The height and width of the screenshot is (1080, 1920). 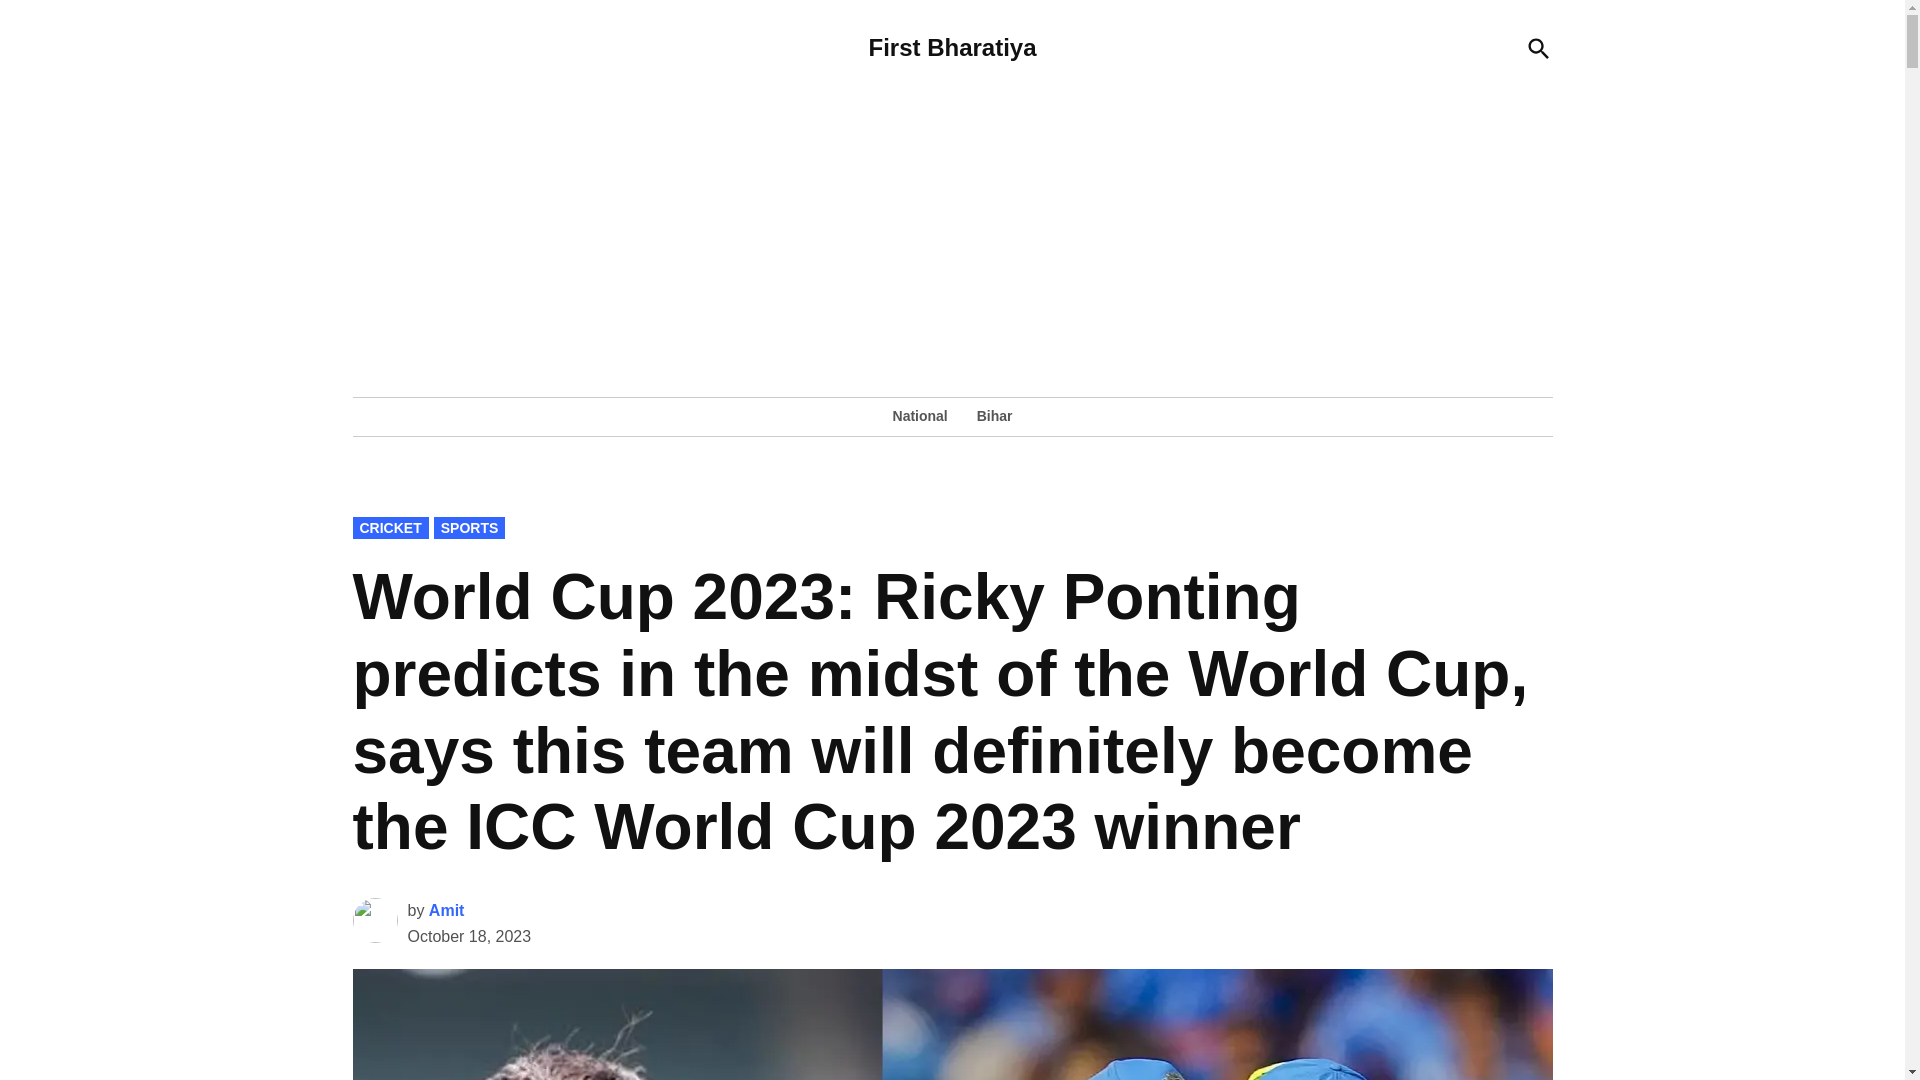 I want to click on Bihar, so click(x=990, y=415).